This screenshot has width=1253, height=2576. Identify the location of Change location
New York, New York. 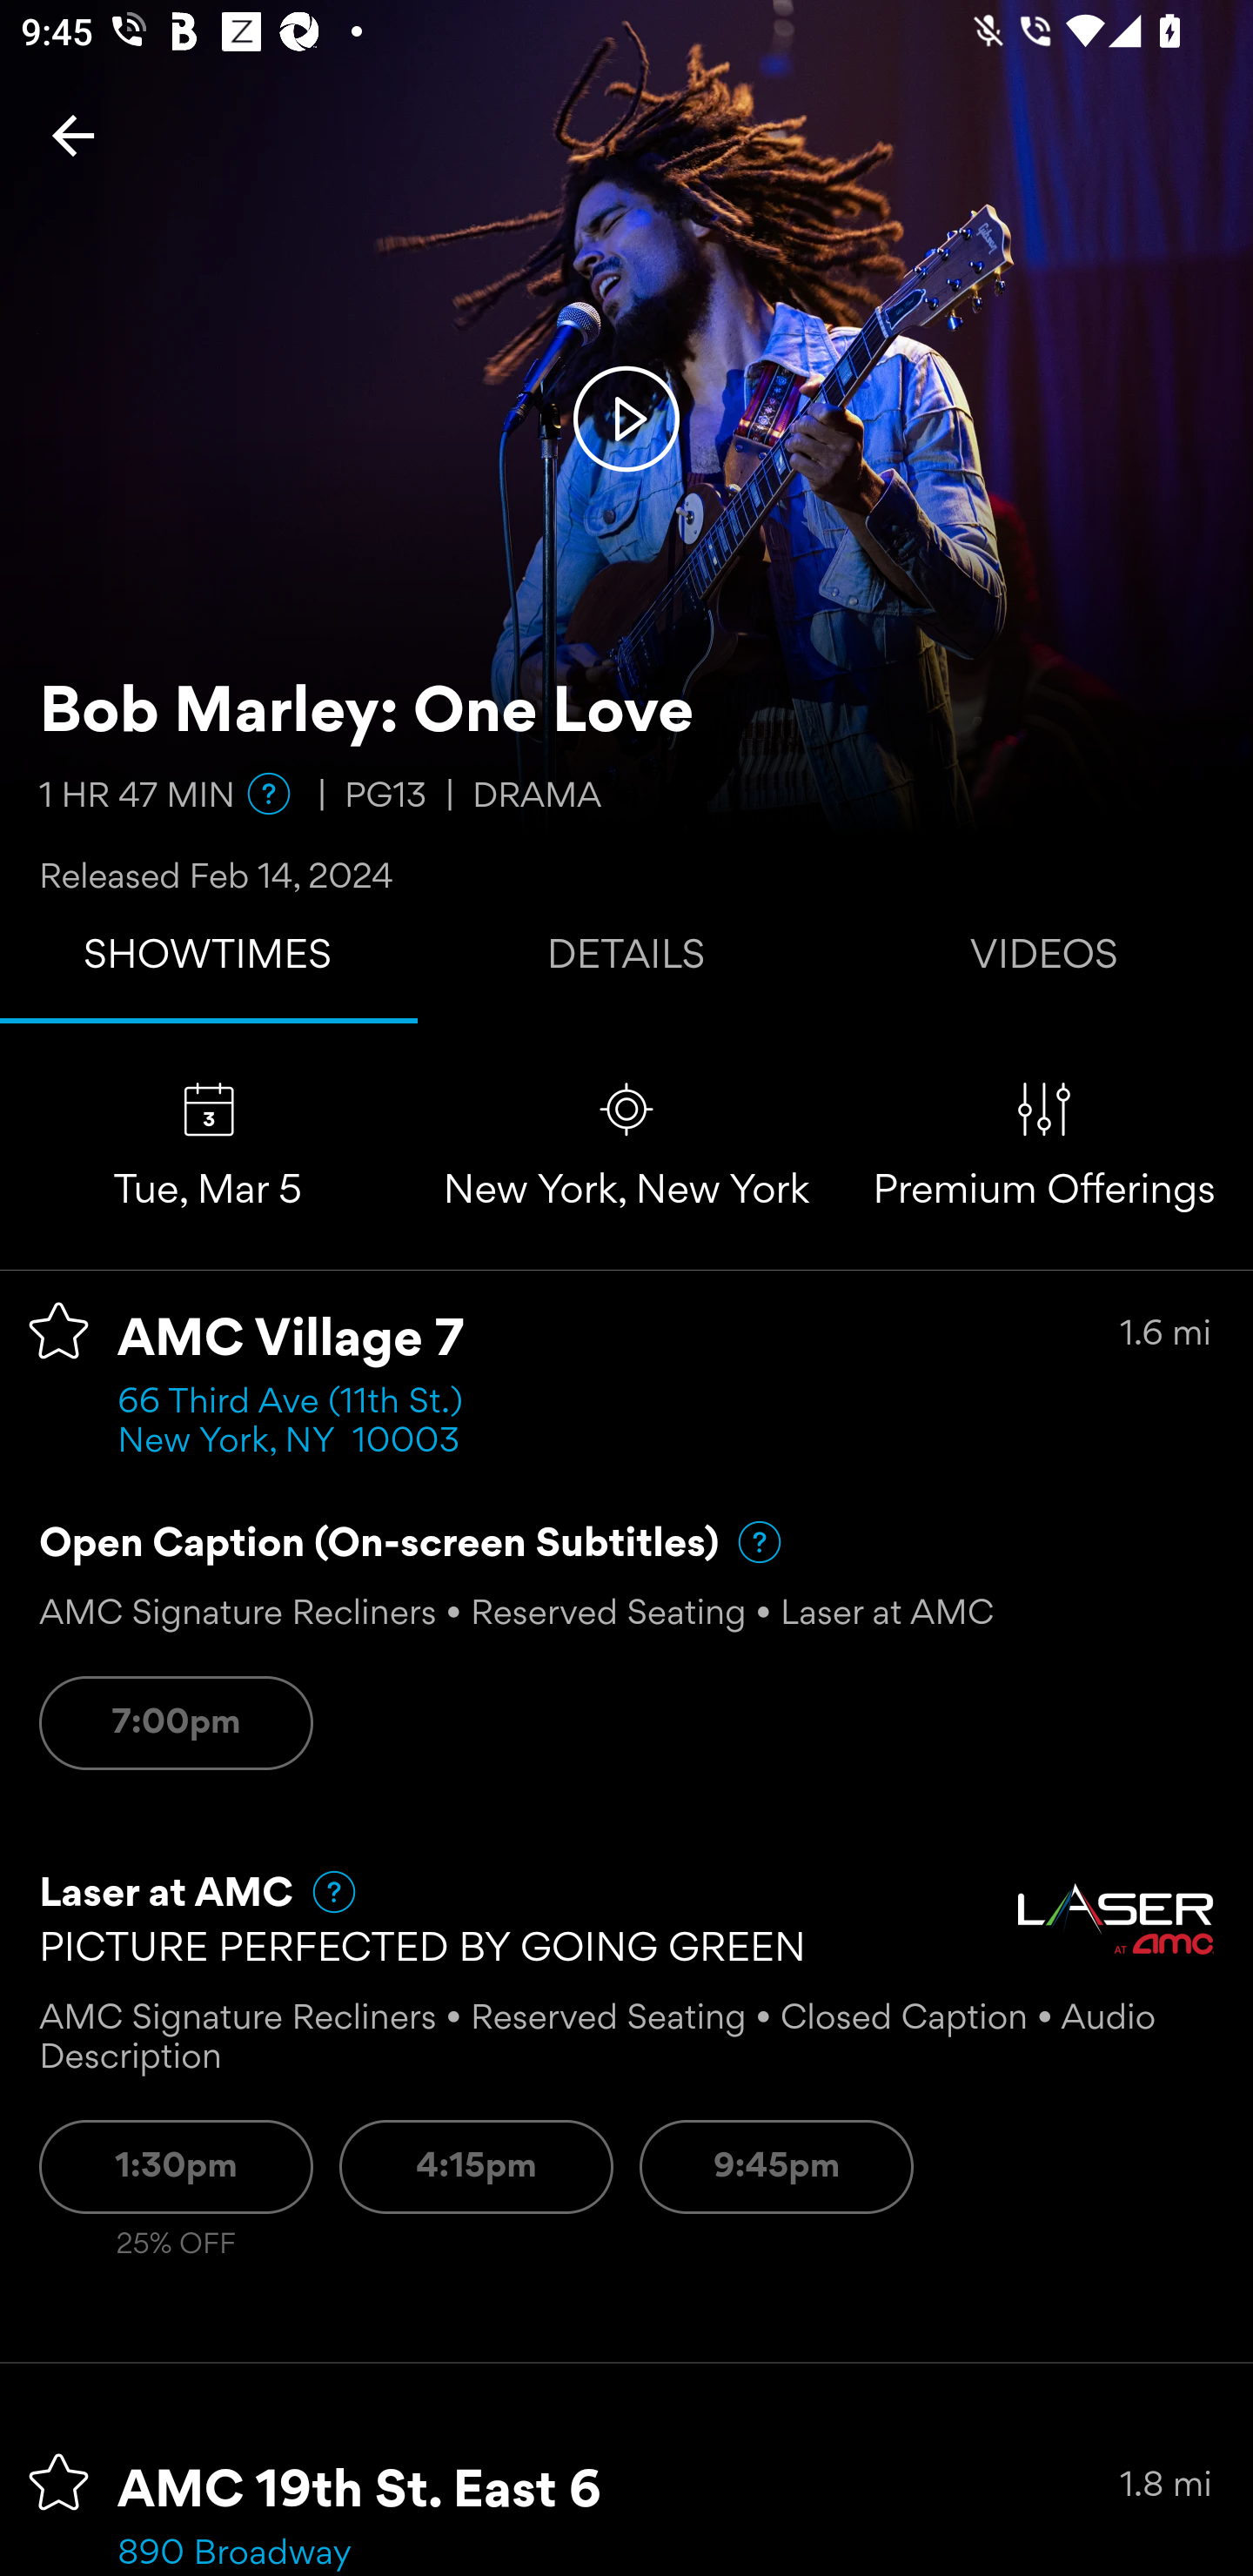
(626, 1145).